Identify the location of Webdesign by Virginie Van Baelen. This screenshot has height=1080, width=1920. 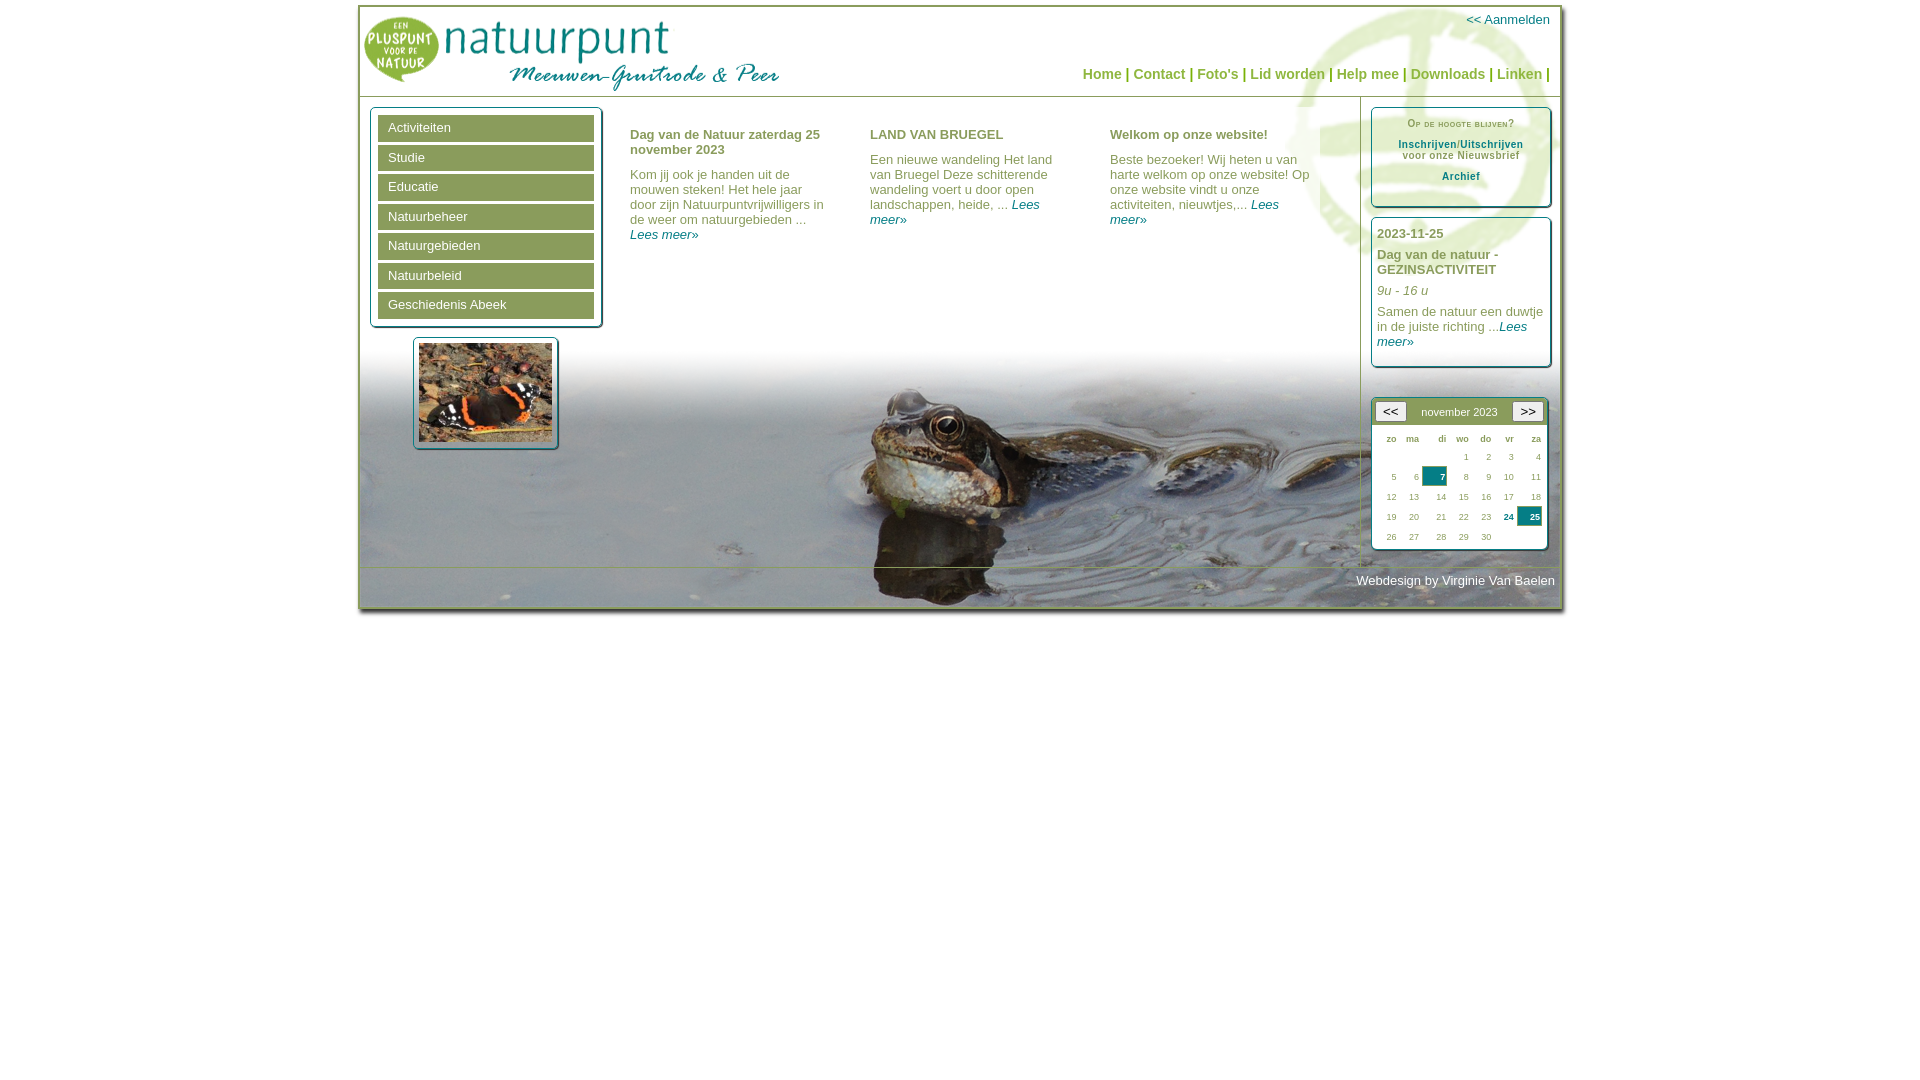
(1456, 580).